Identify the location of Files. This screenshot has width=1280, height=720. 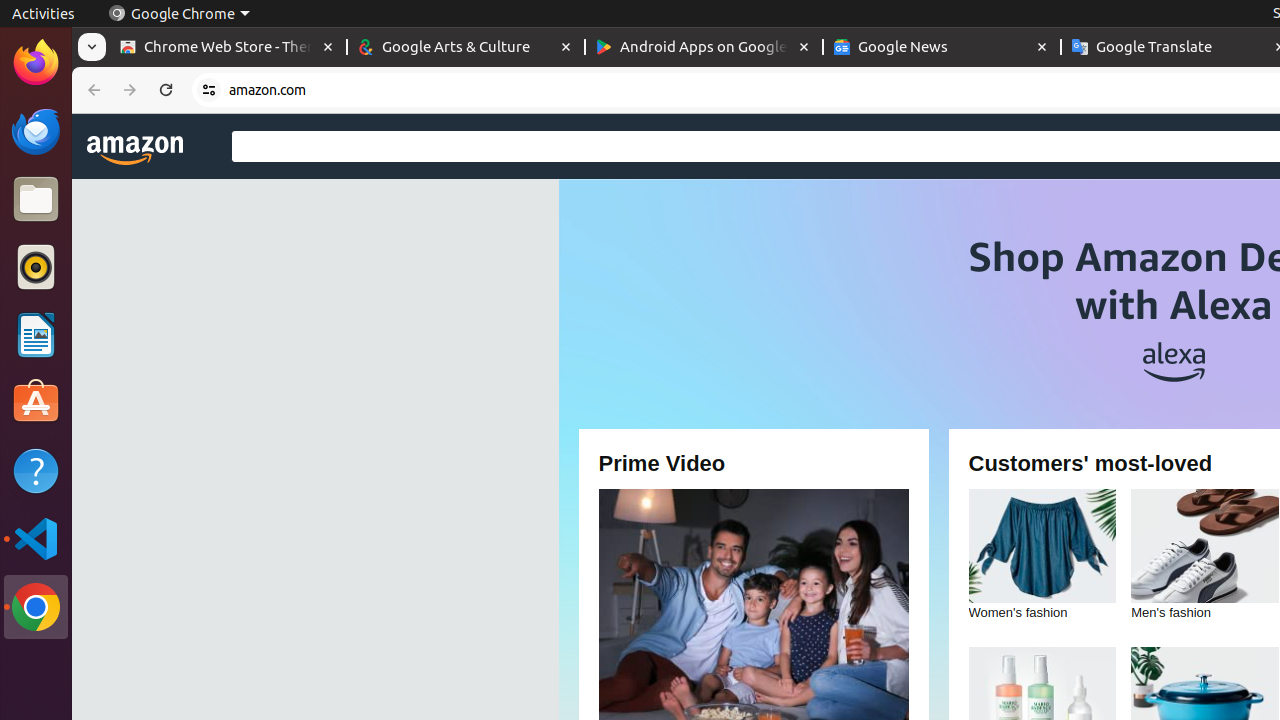
(36, 200).